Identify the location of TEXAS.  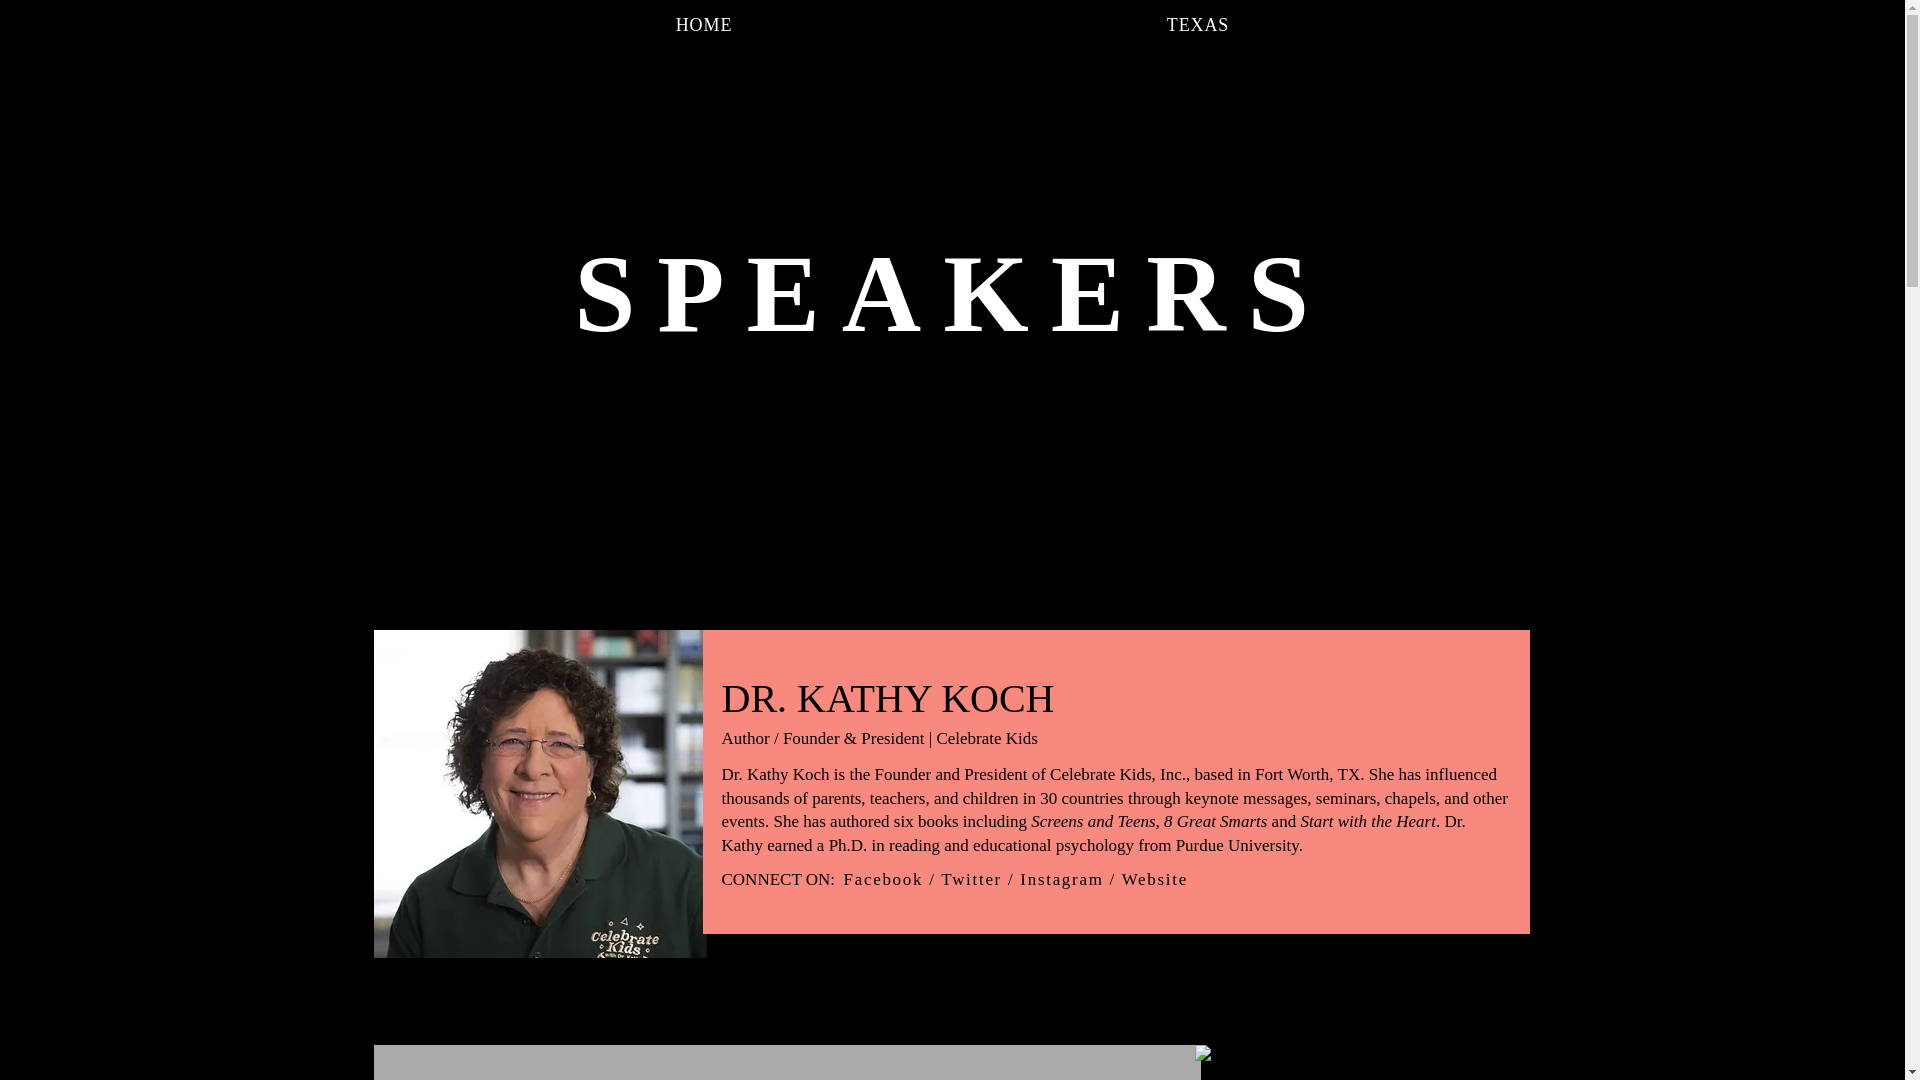
(1198, 26).